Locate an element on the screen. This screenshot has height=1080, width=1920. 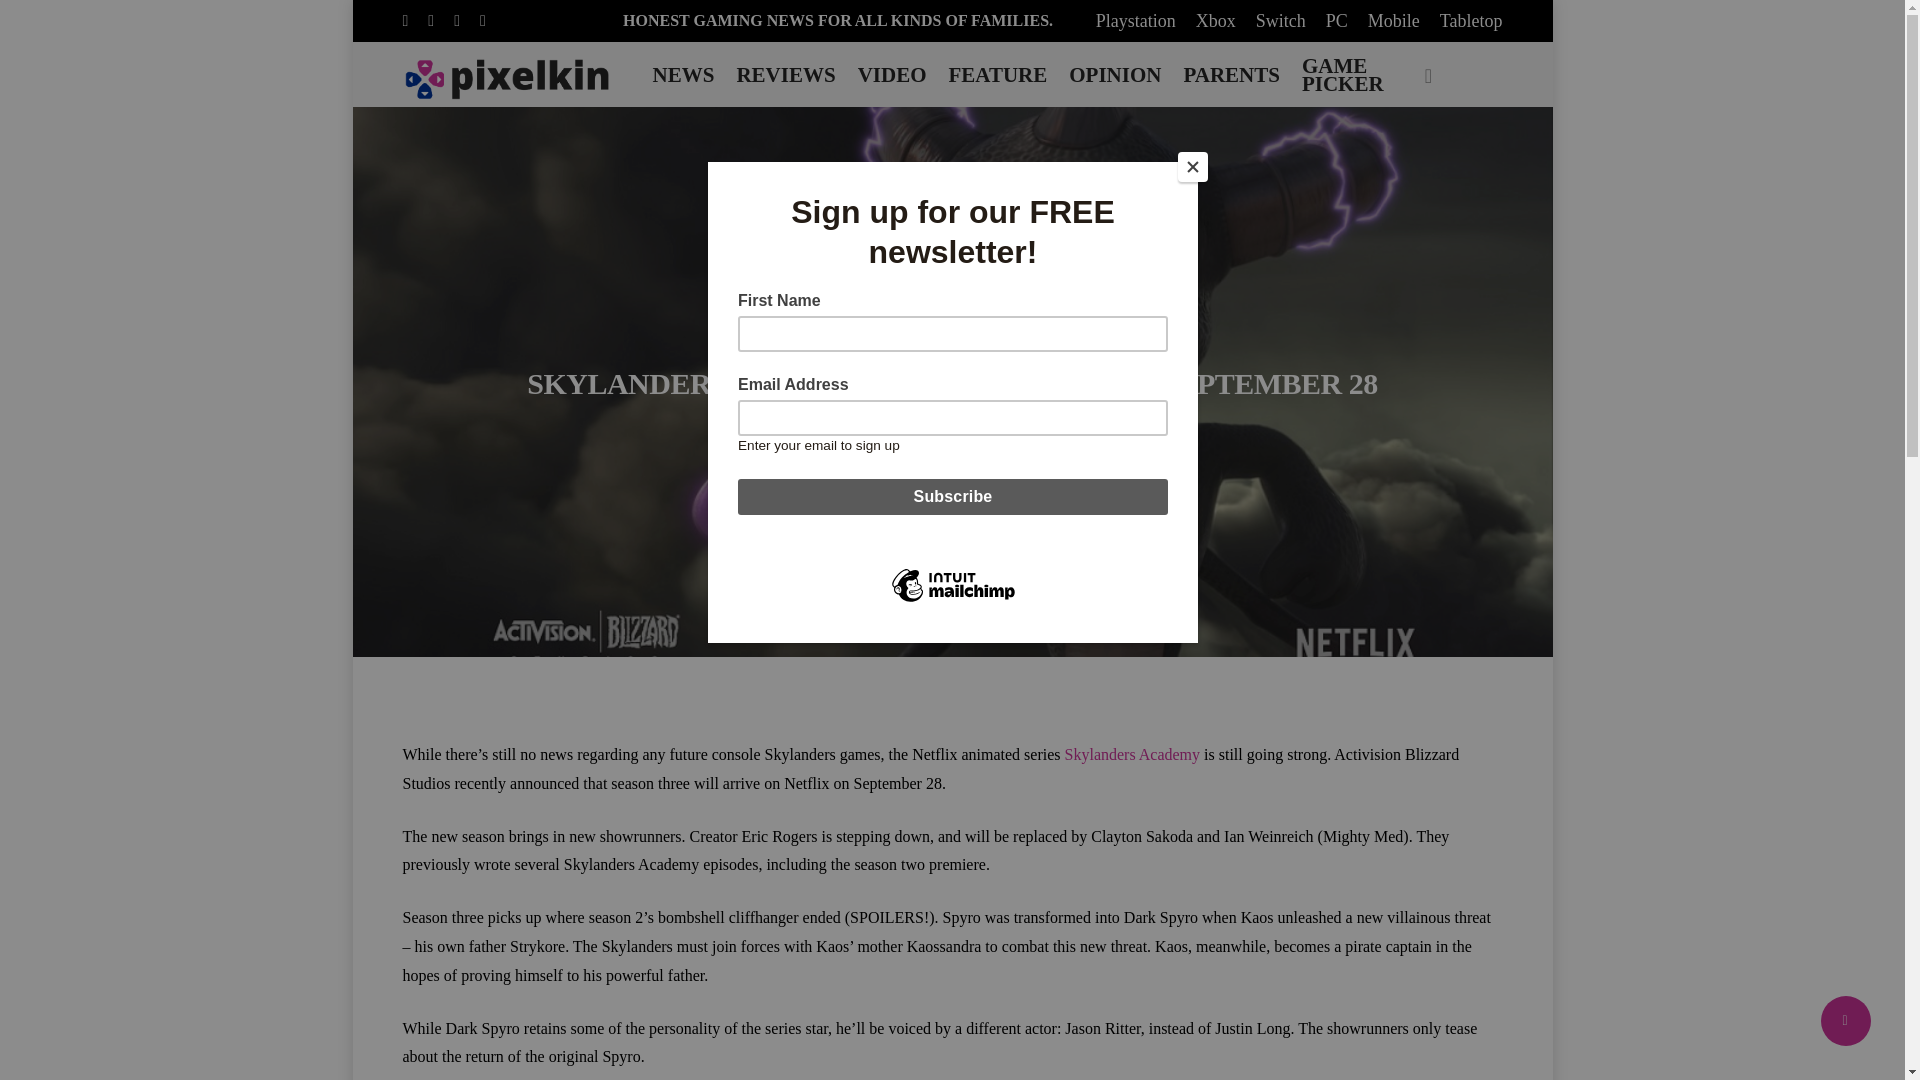
Mobile is located at coordinates (1394, 20).